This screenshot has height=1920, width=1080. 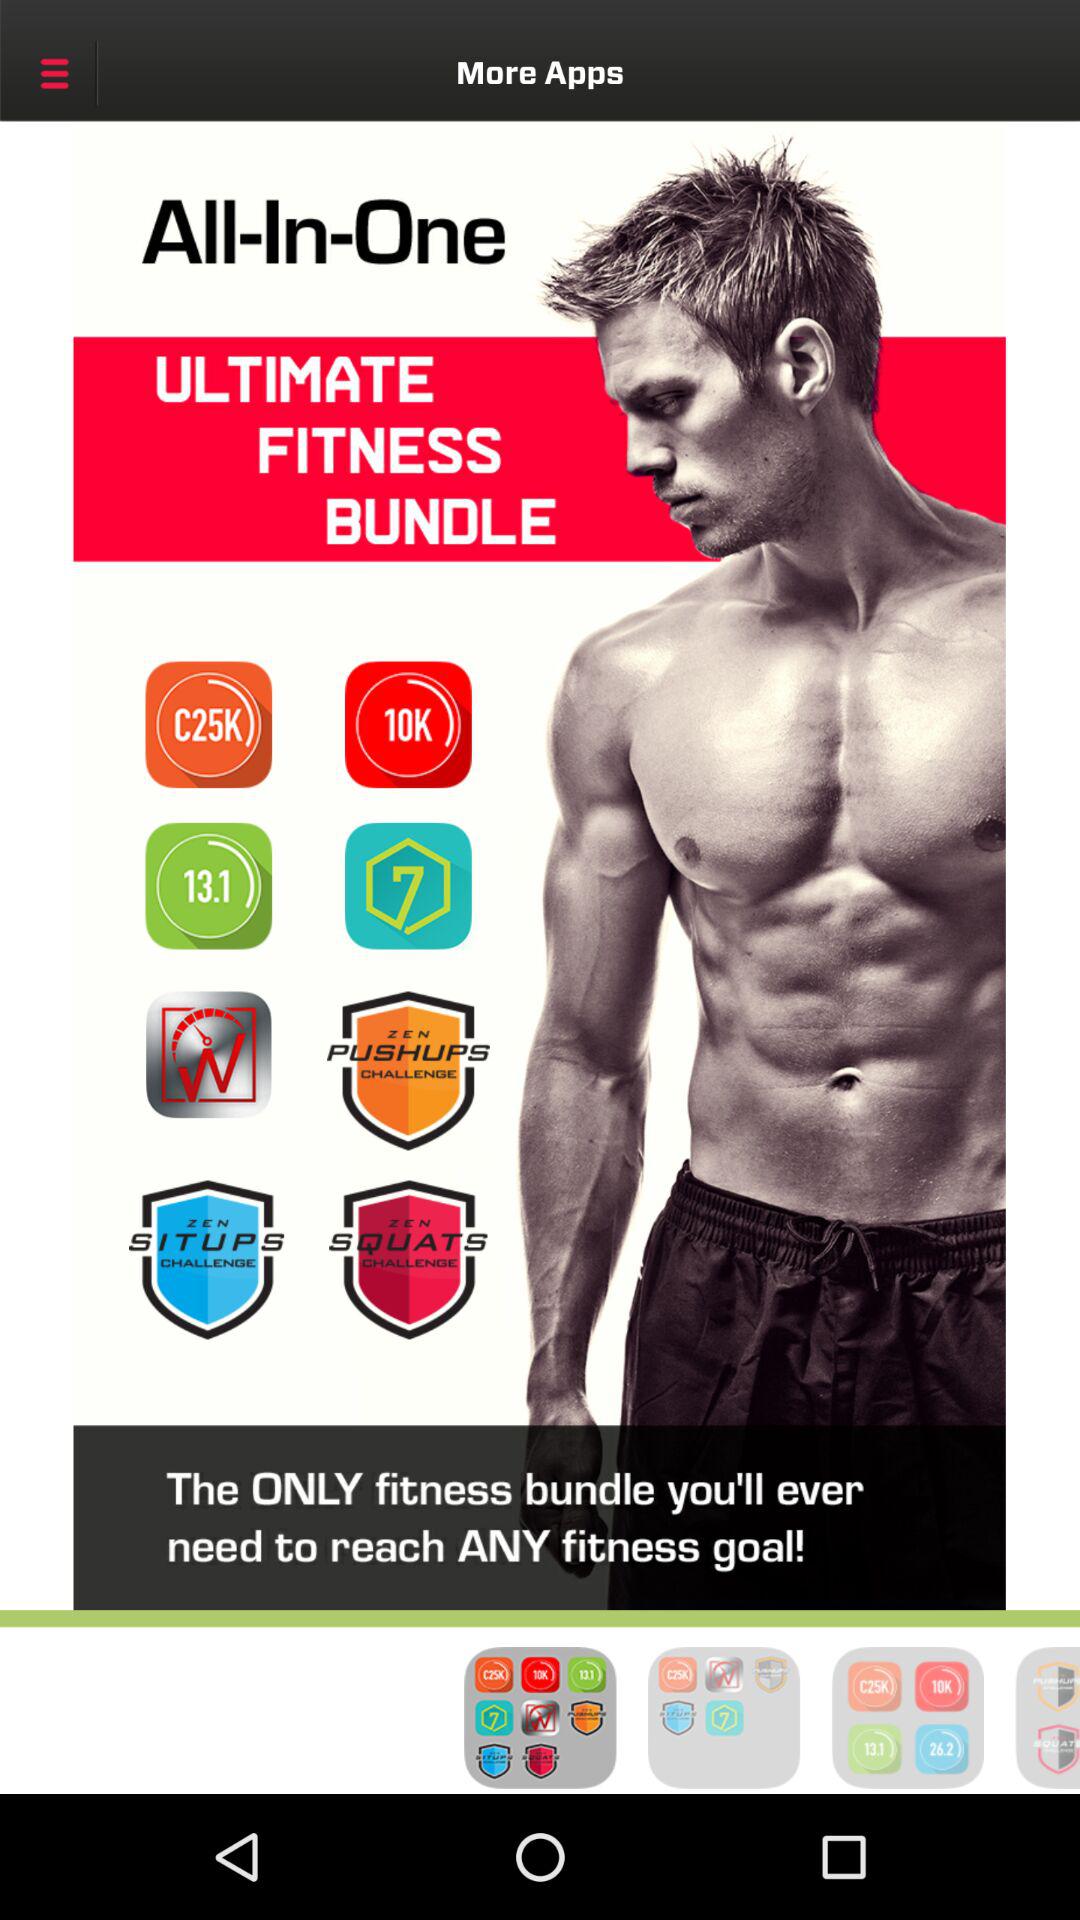 I want to click on 10k challenge, so click(x=408, y=724).